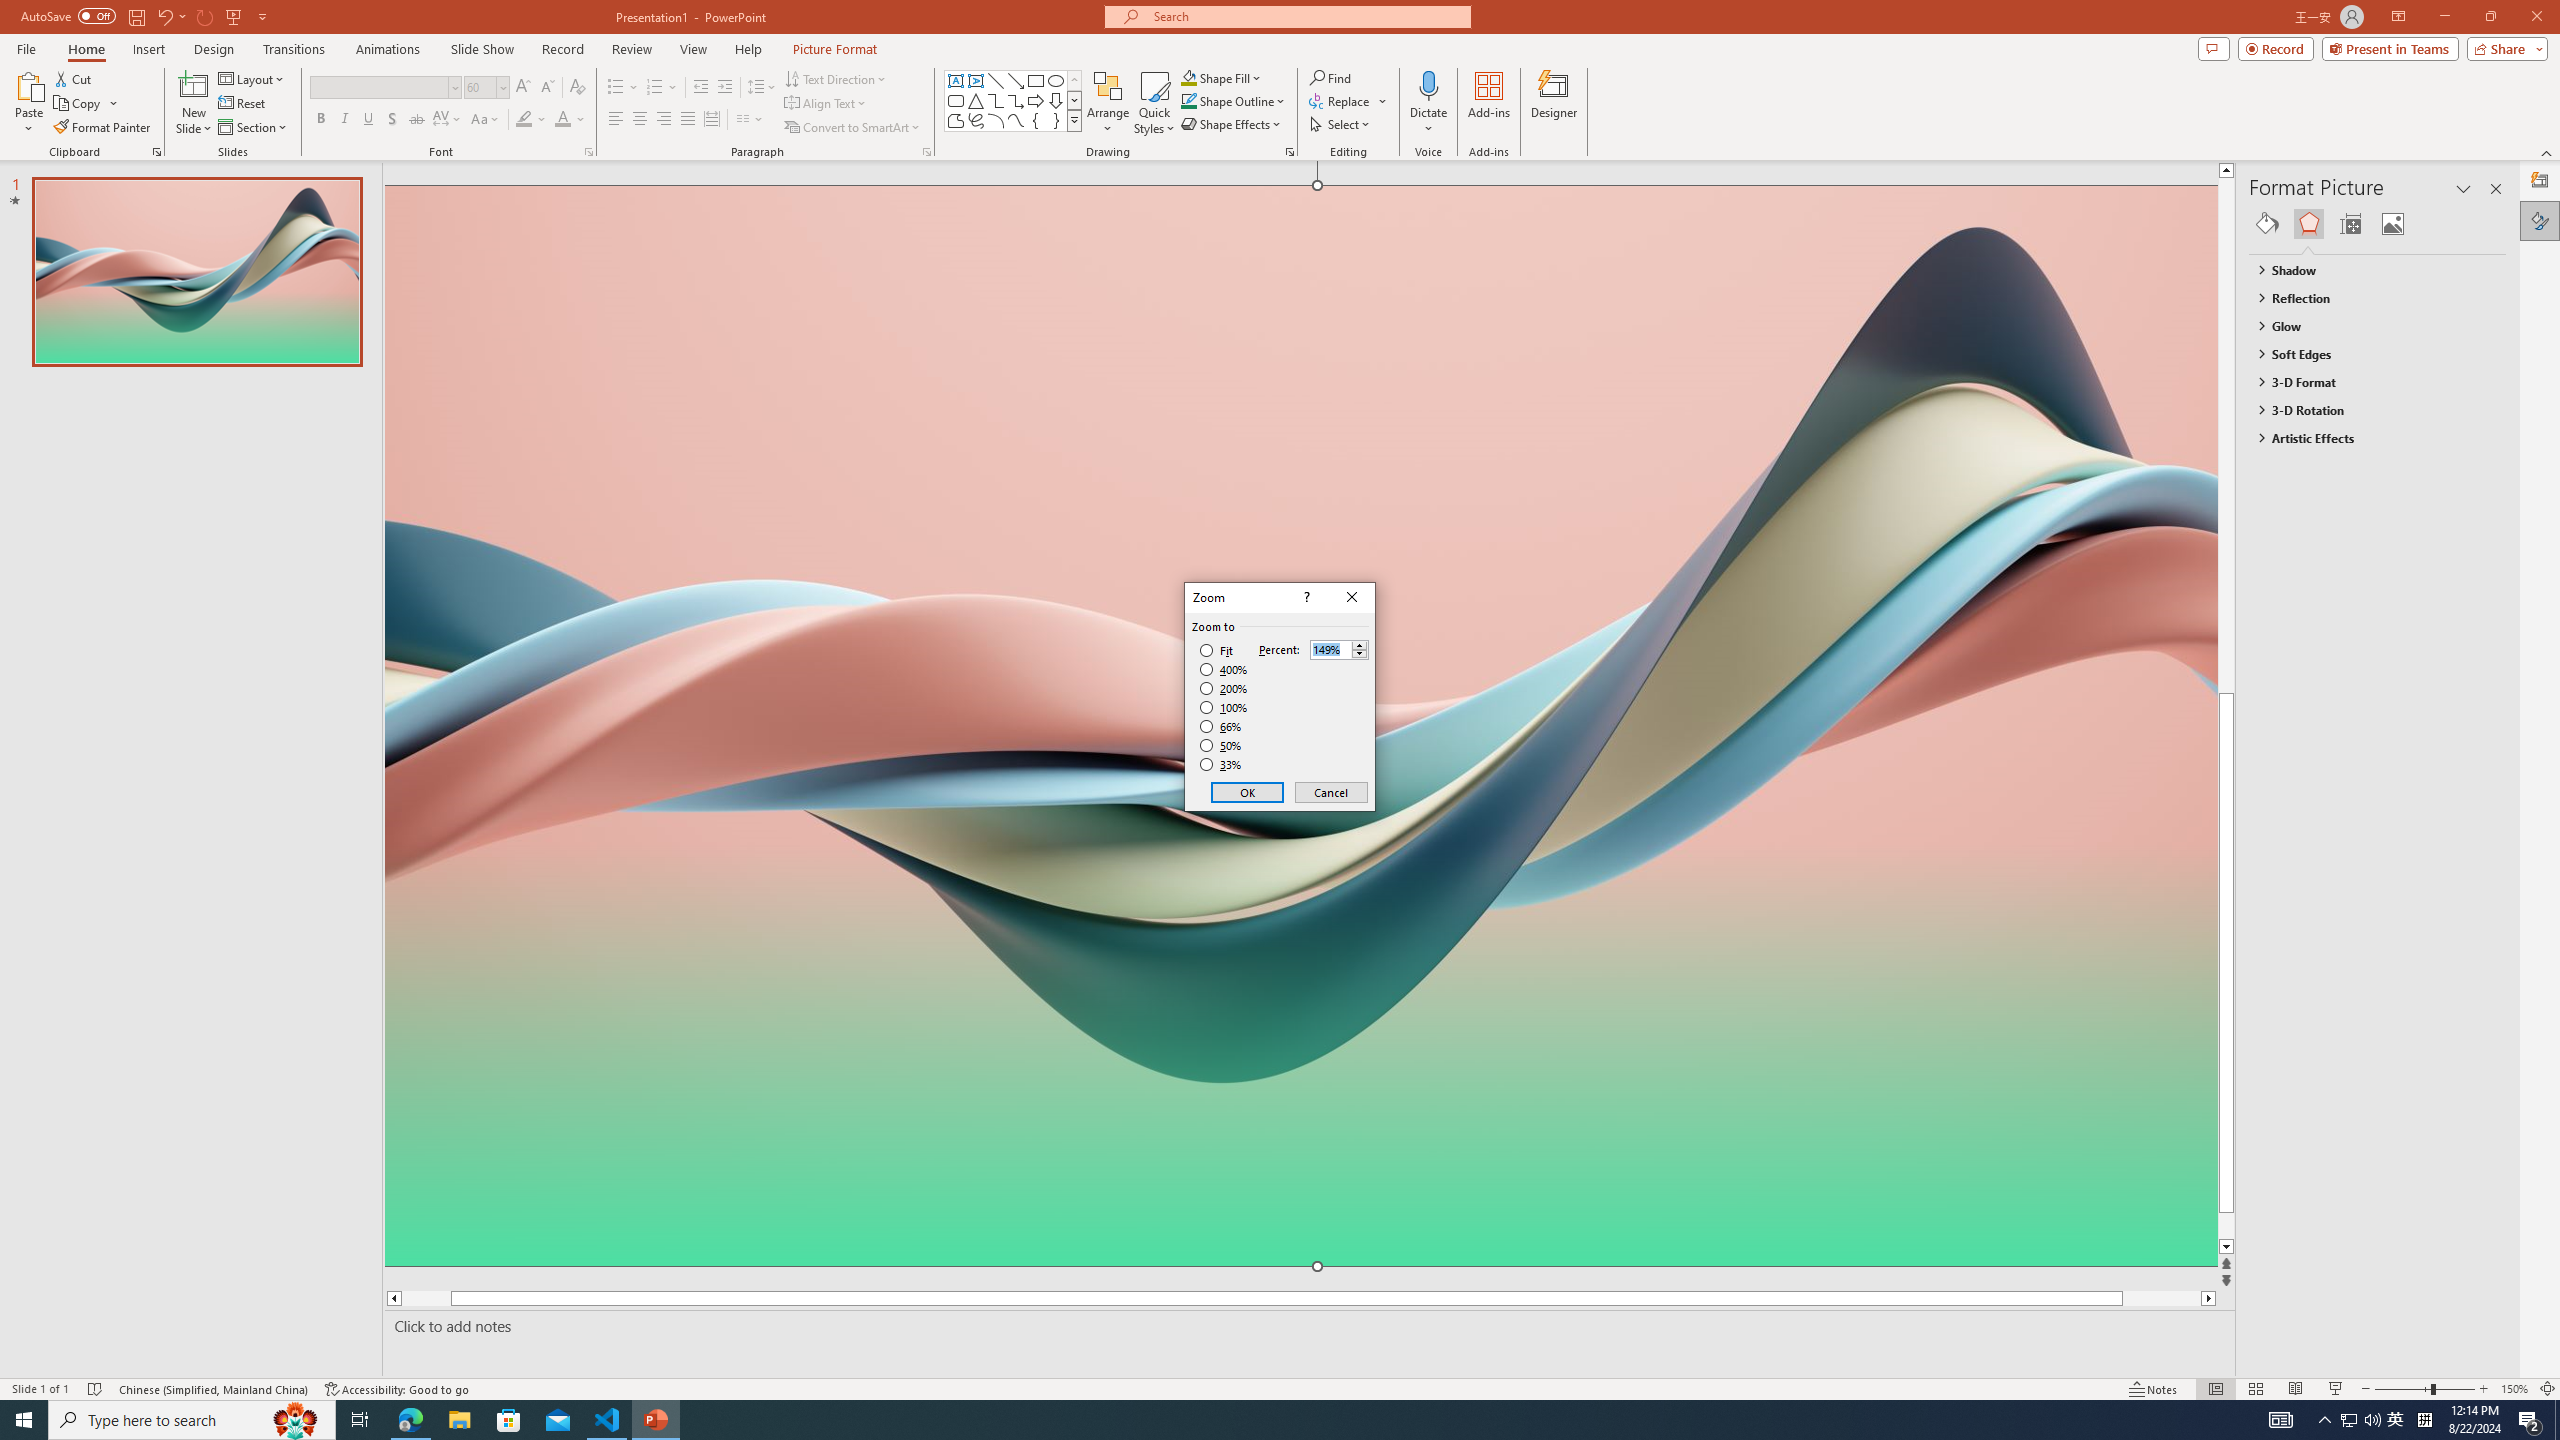  I want to click on Columns, so click(750, 120).